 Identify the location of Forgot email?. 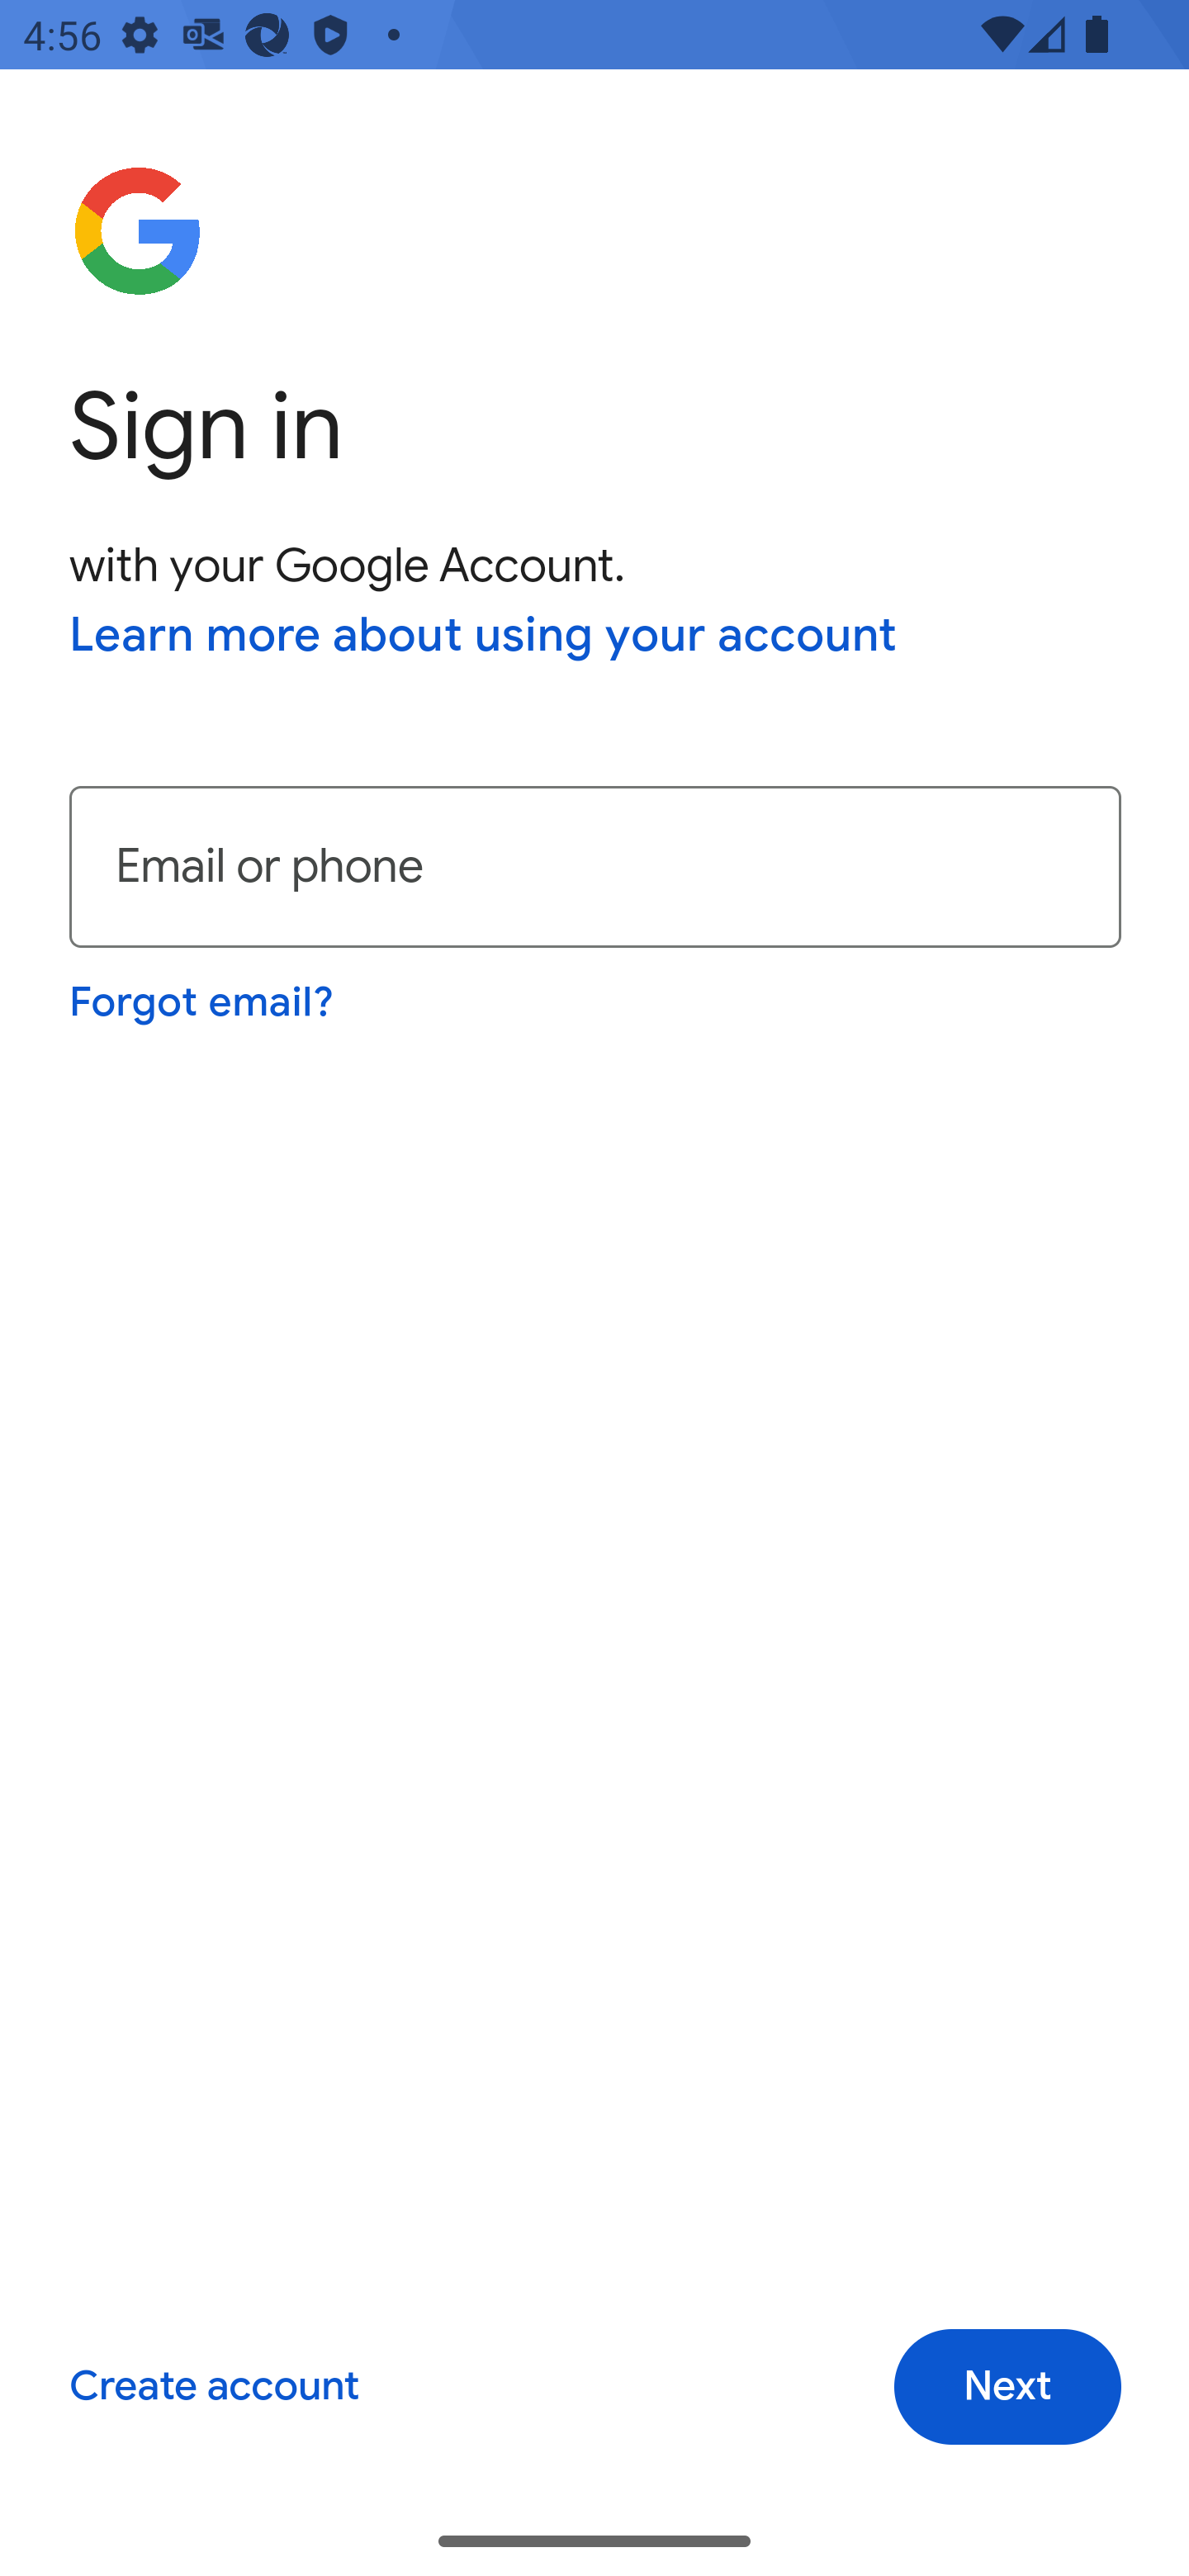
(203, 1002).